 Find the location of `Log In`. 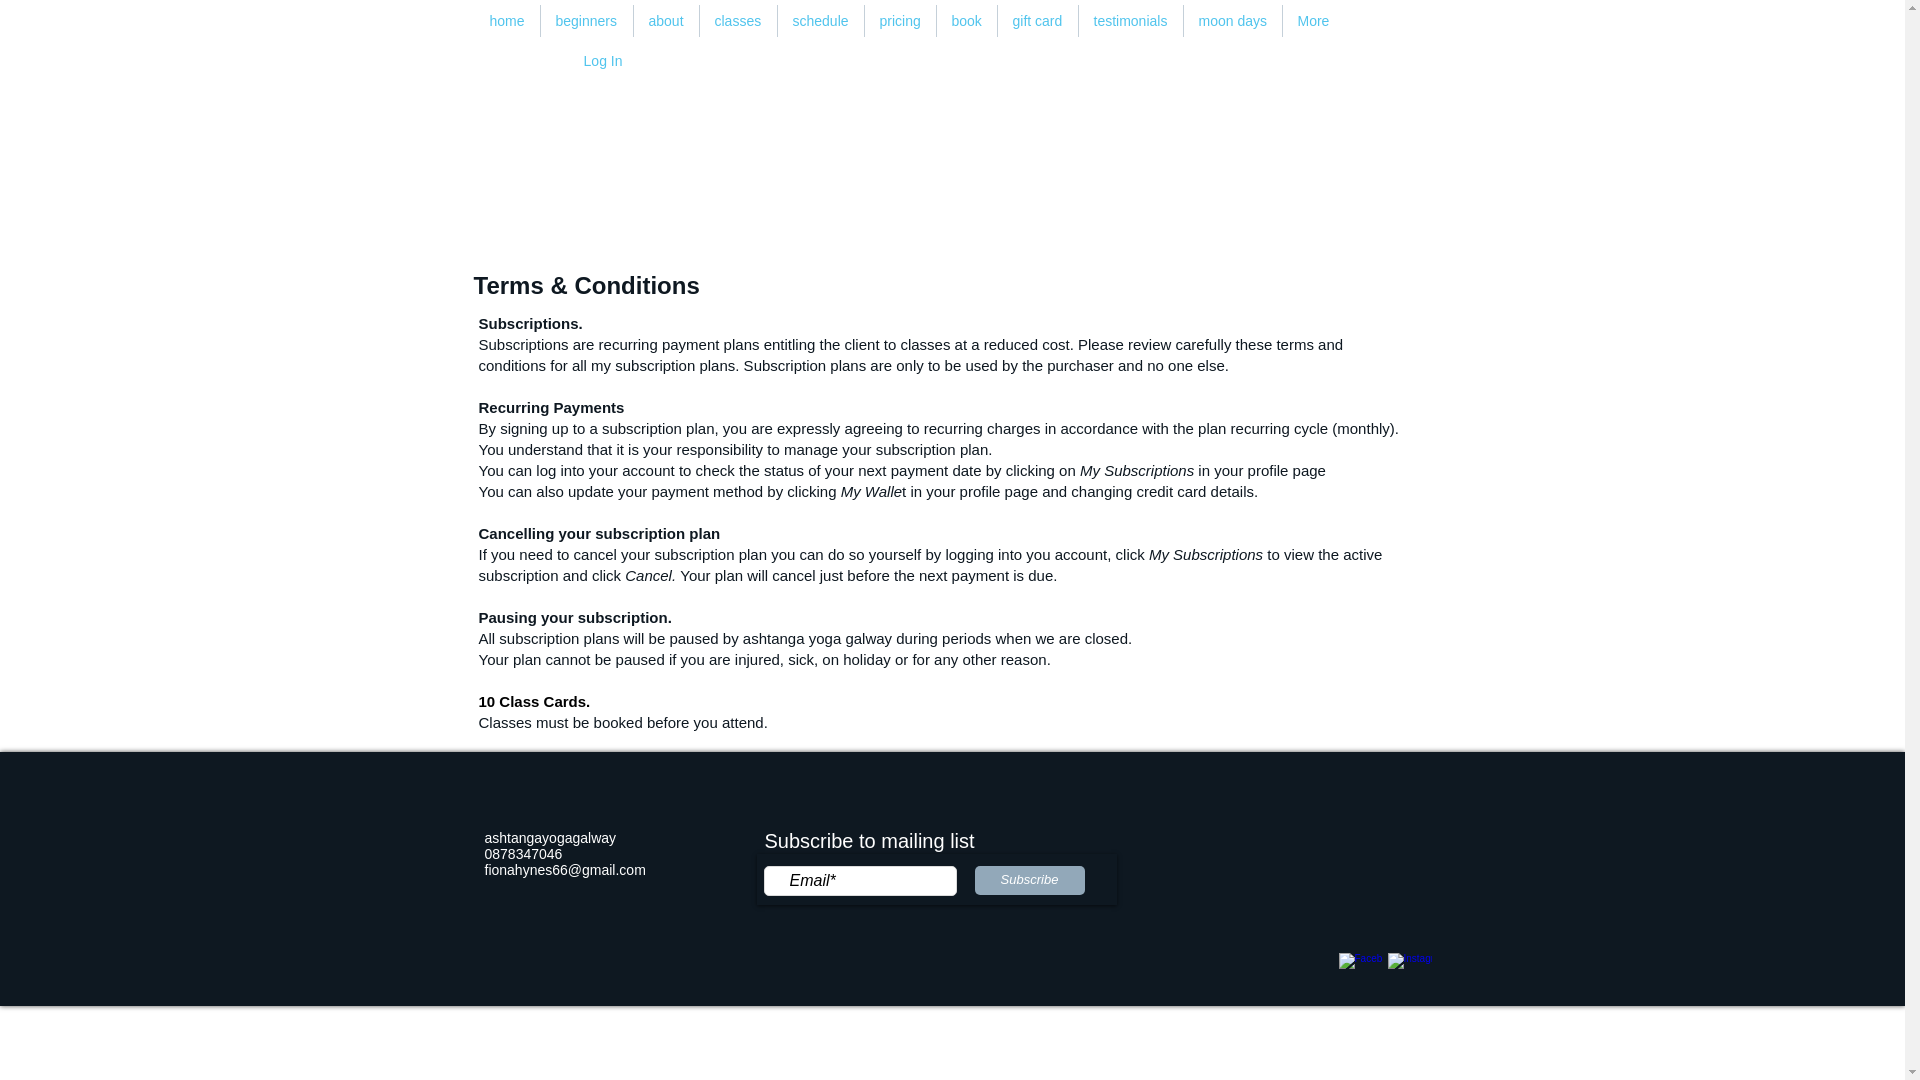

Log In is located at coordinates (604, 62).